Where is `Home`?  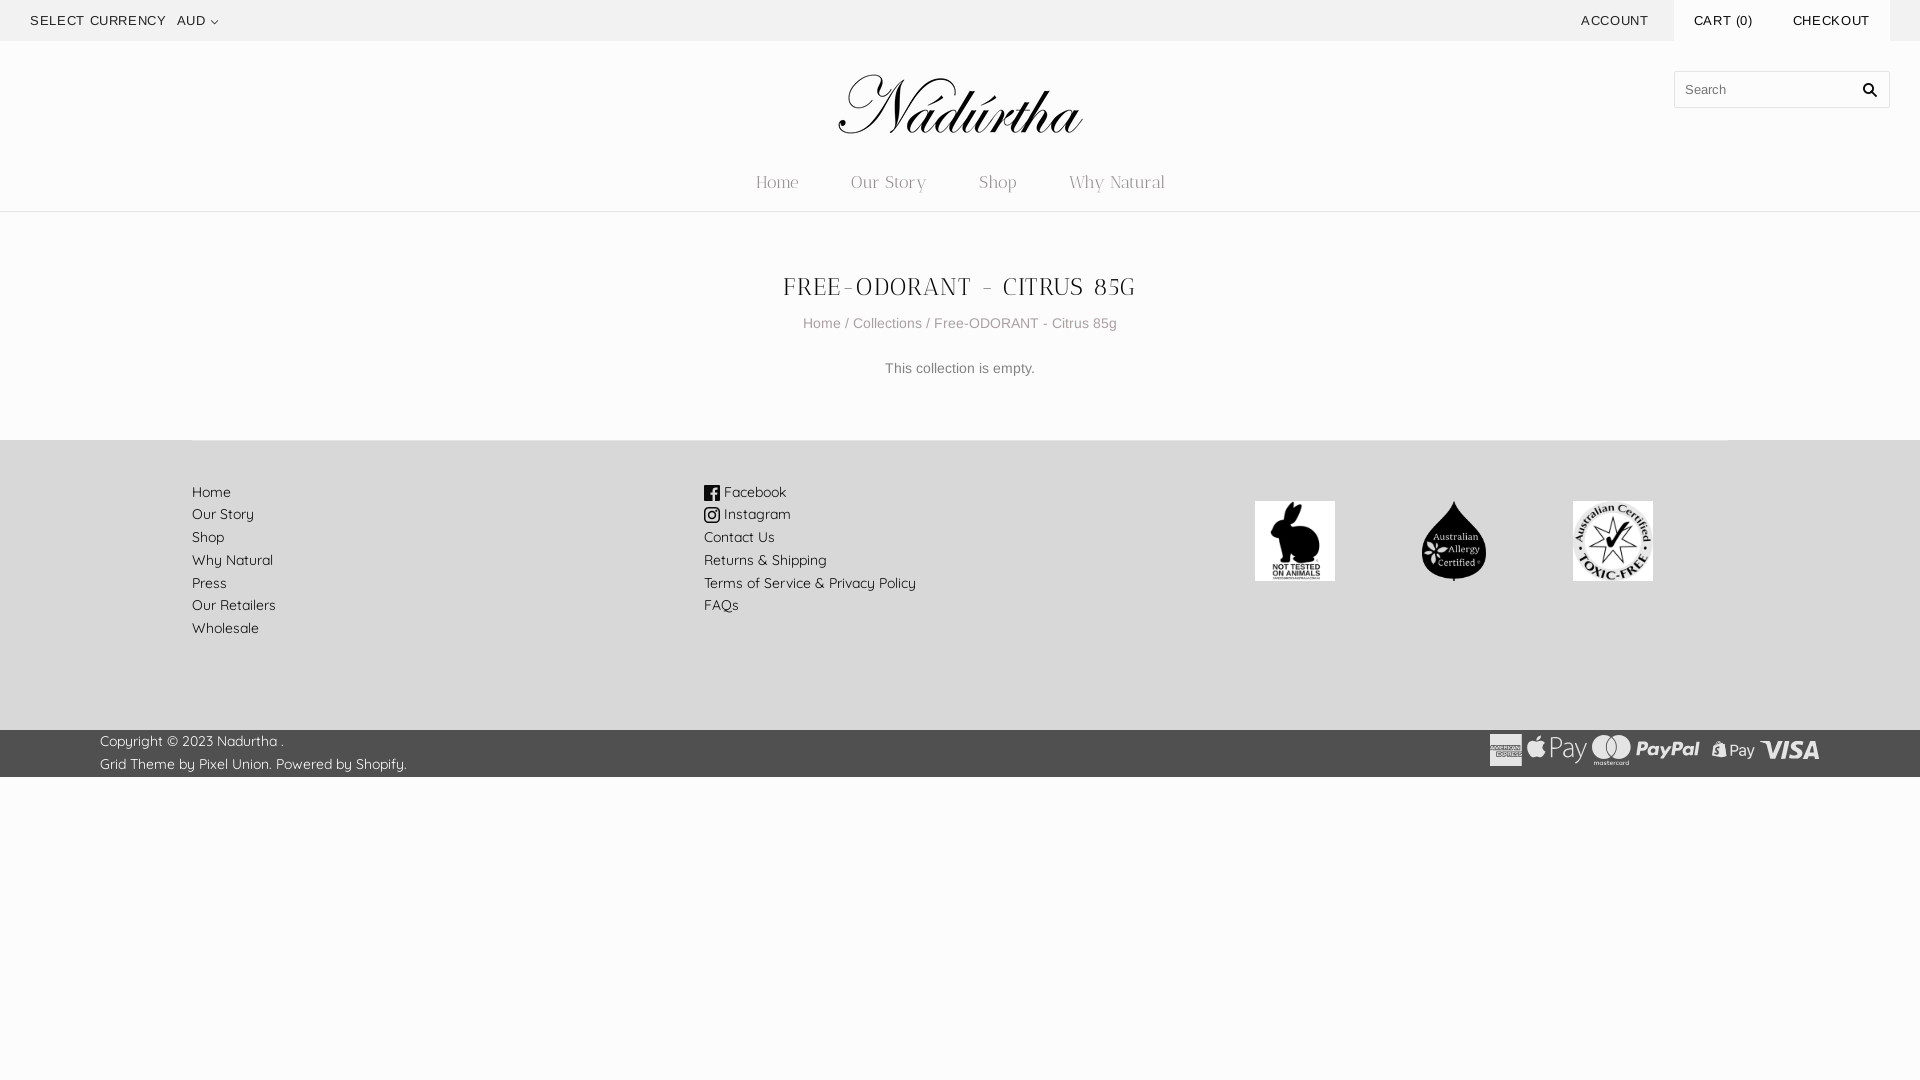 Home is located at coordinates (778, 182).